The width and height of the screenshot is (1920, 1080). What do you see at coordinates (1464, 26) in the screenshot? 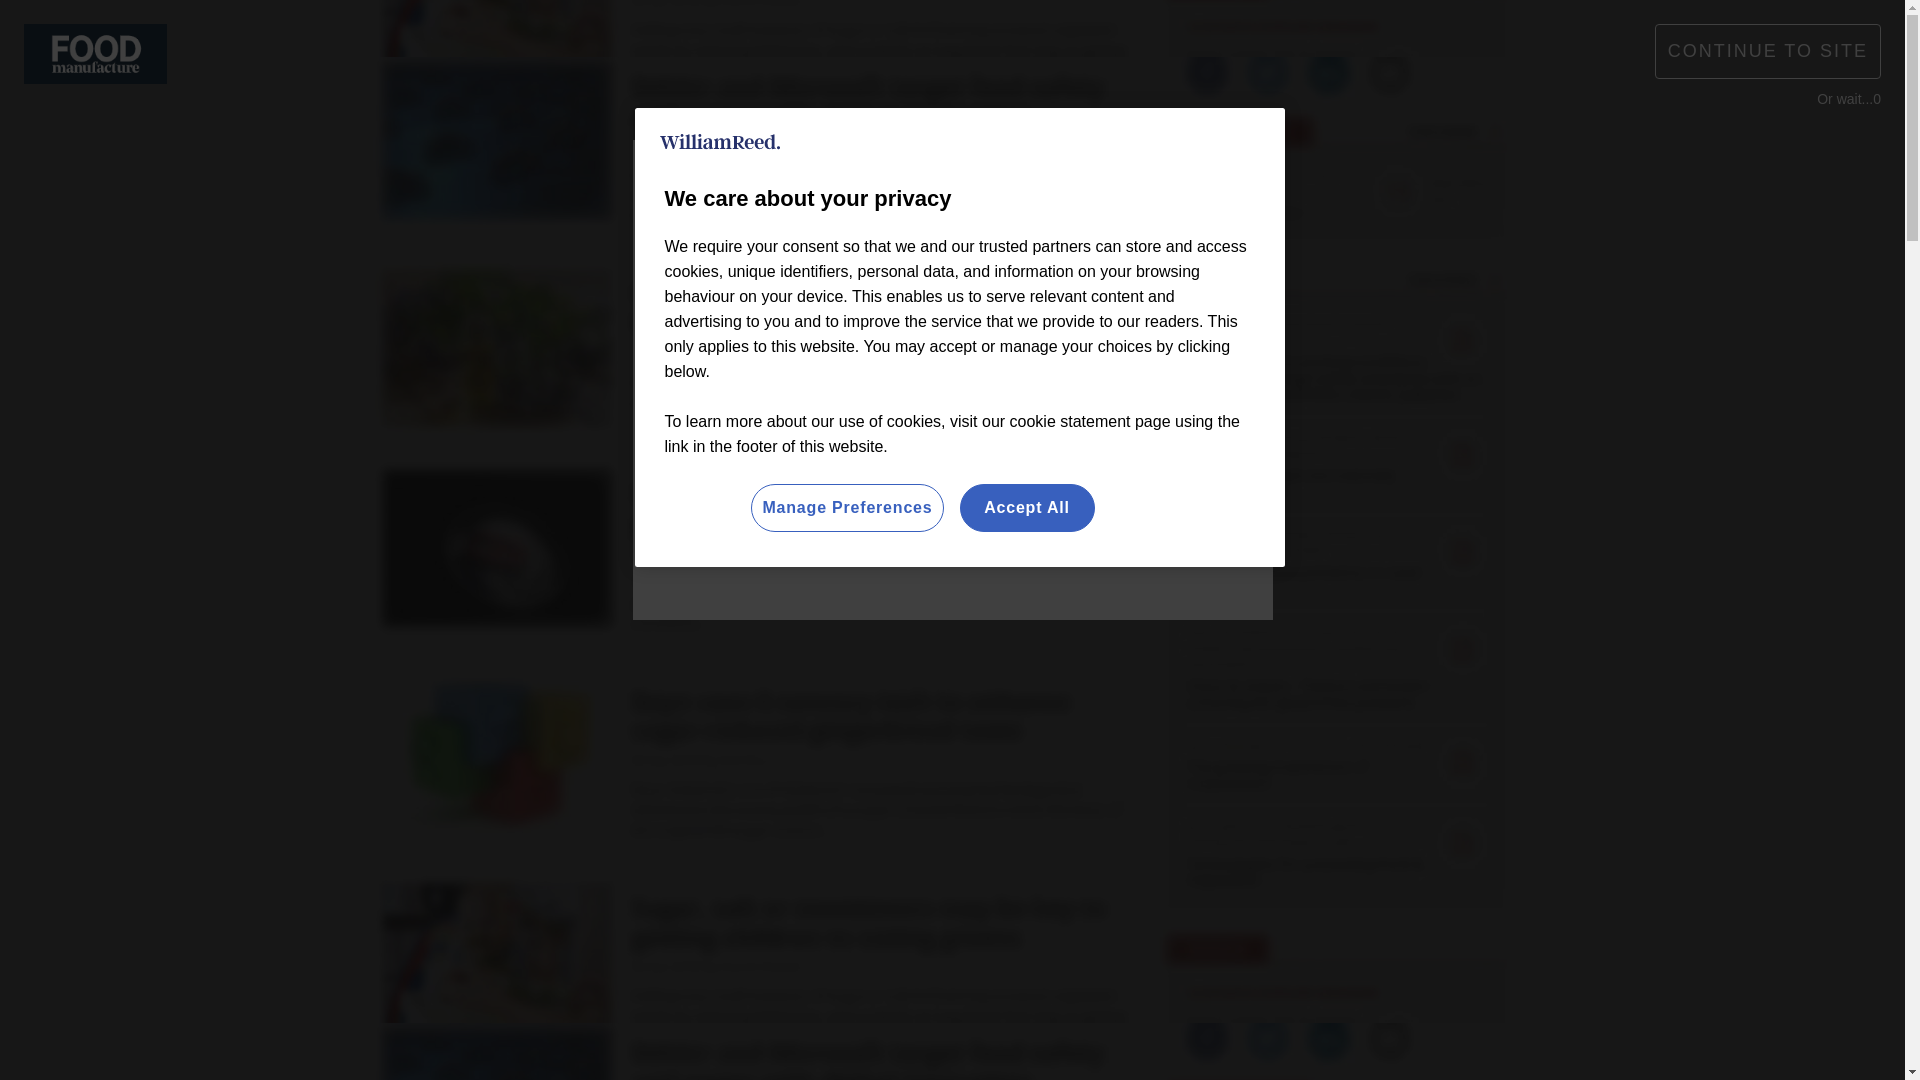
I see `REGISTER` at bounding box center [1464, 26].